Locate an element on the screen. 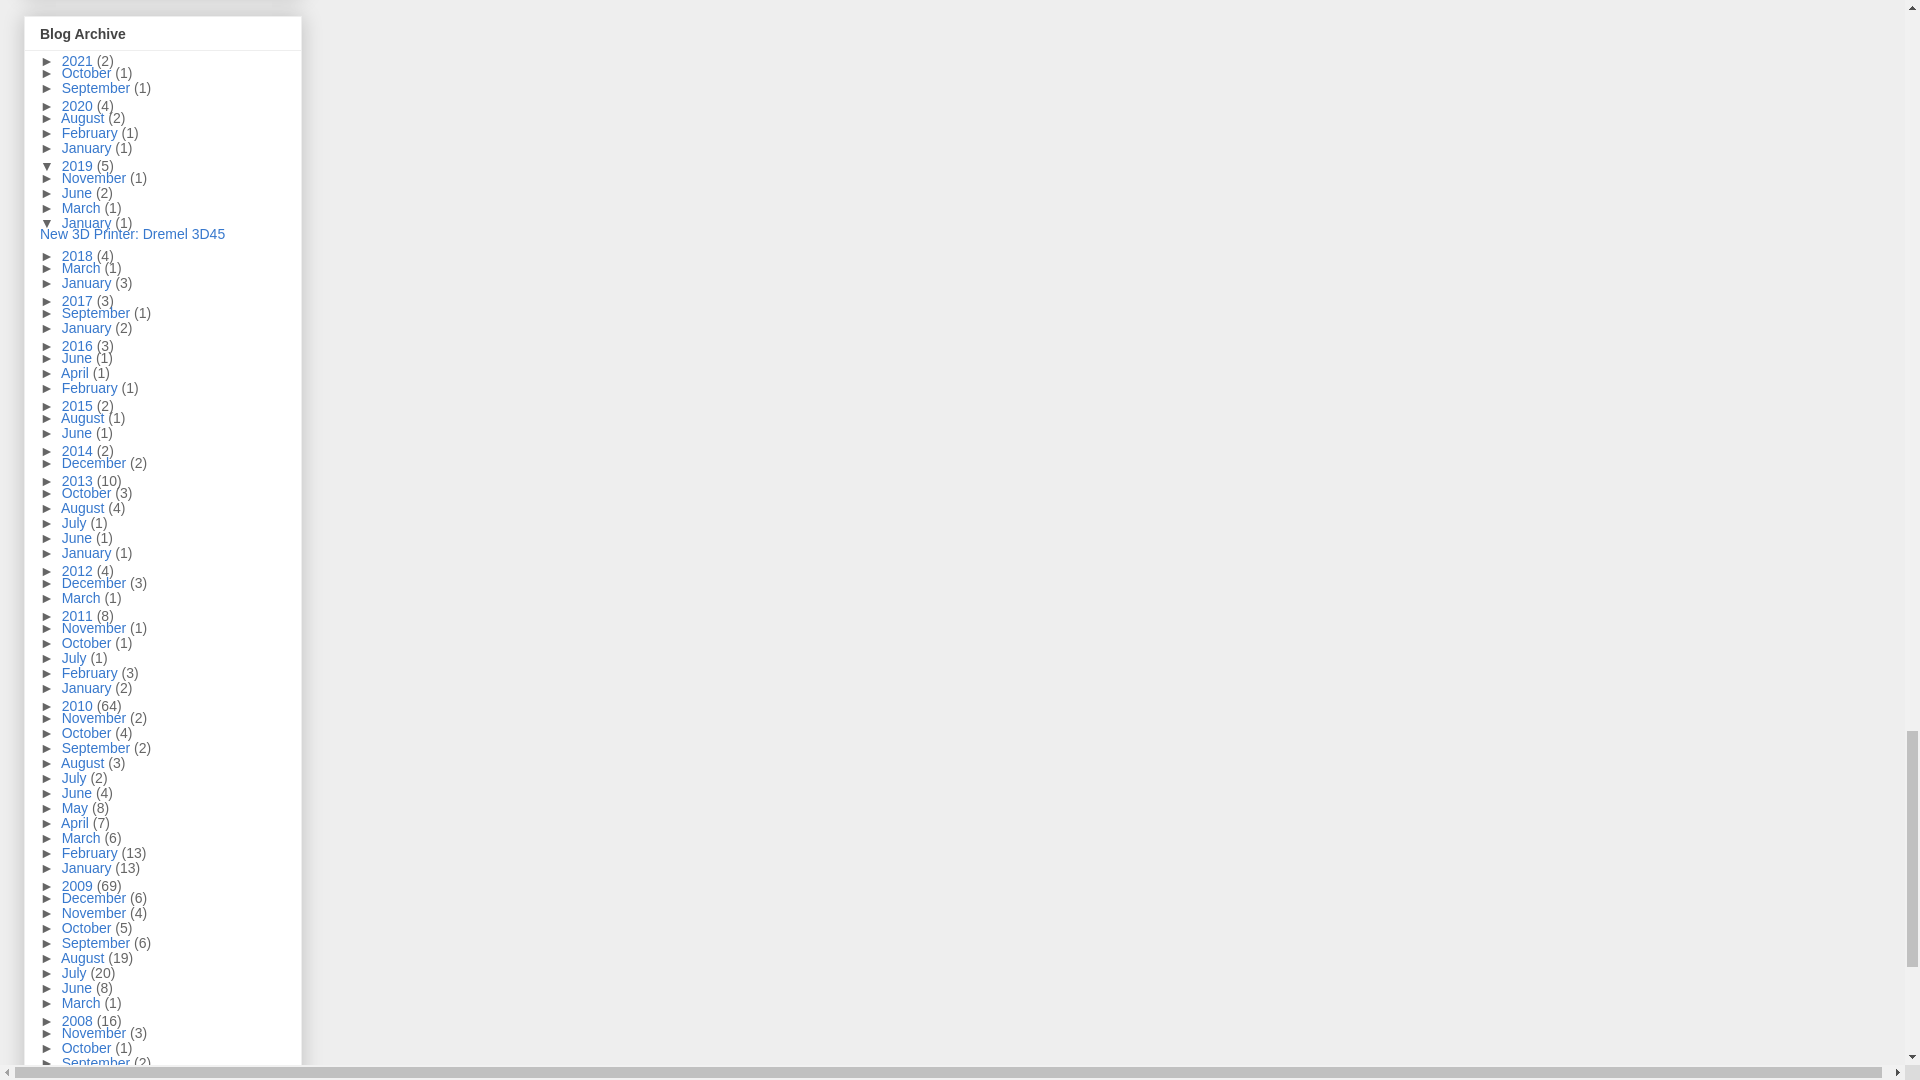  November is located at coordinates (96, 177).